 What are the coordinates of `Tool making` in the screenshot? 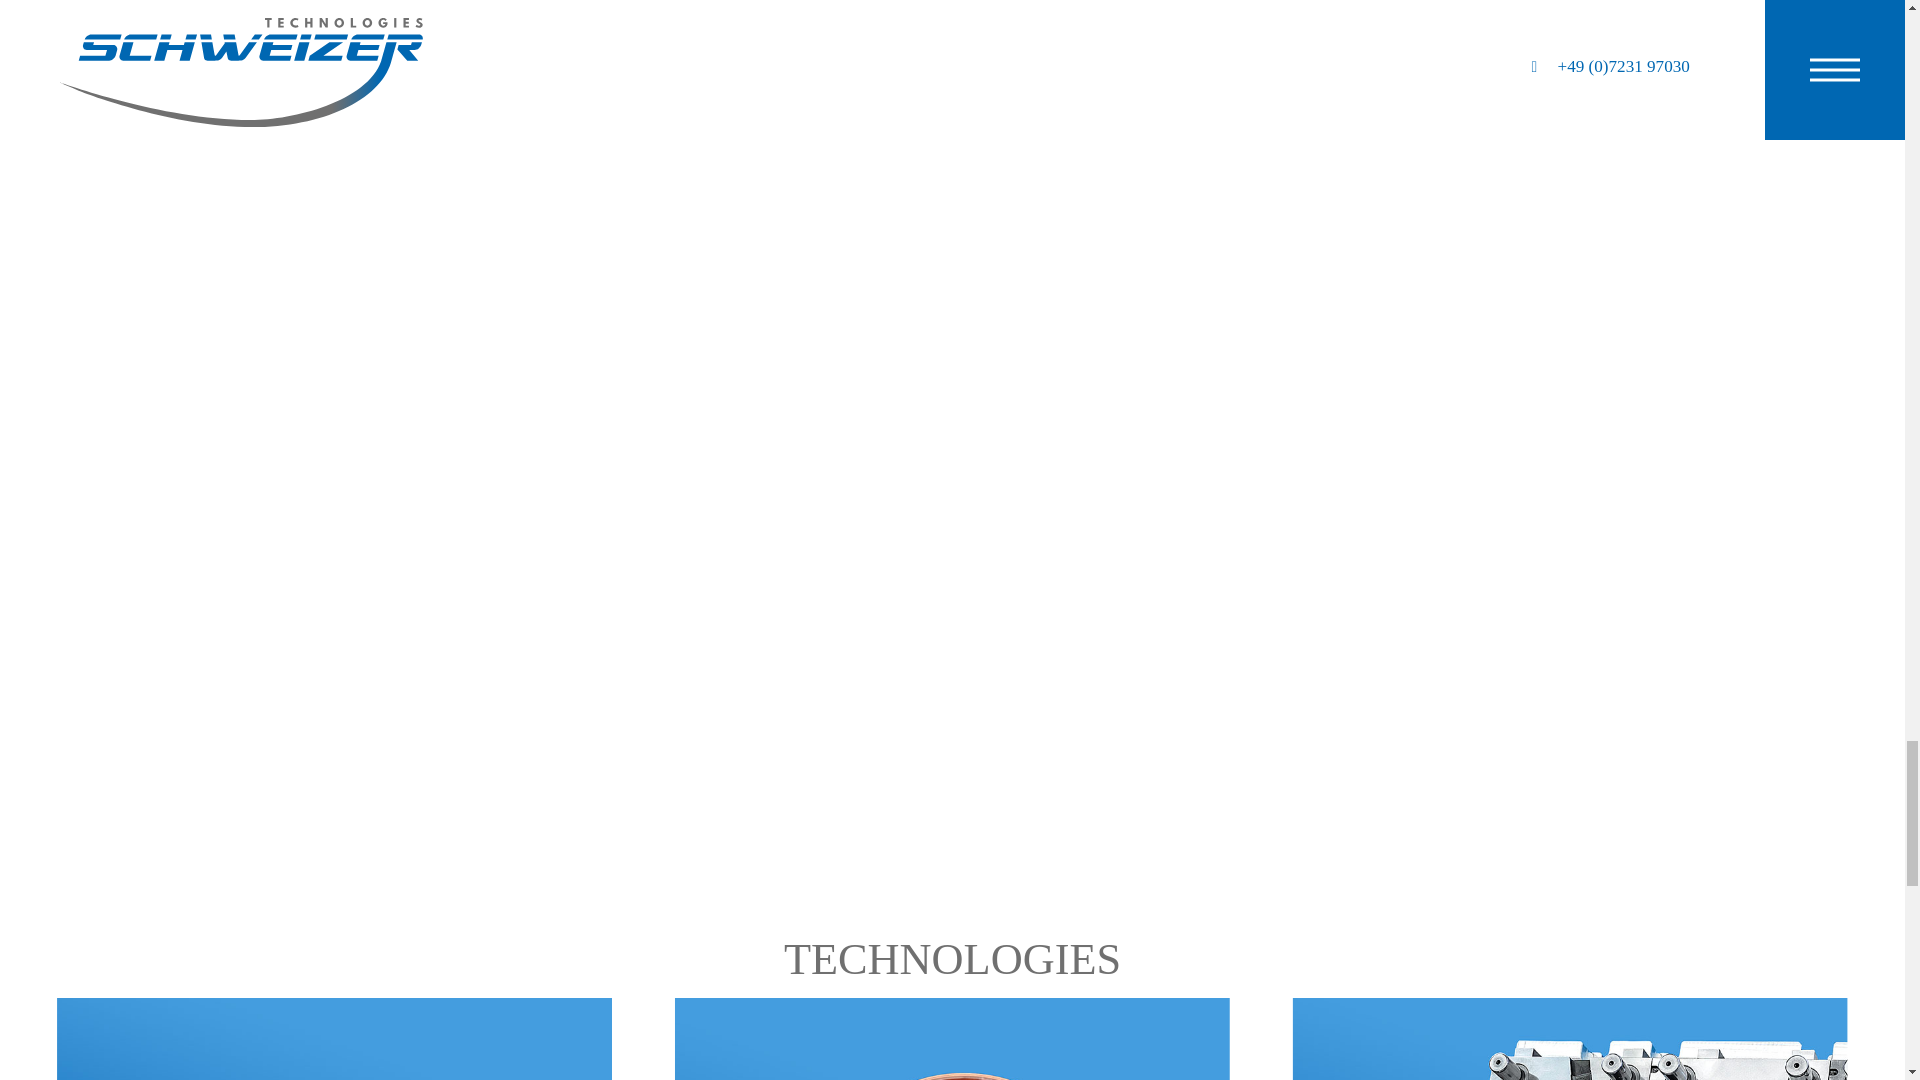 It's located at (1570, 1038).